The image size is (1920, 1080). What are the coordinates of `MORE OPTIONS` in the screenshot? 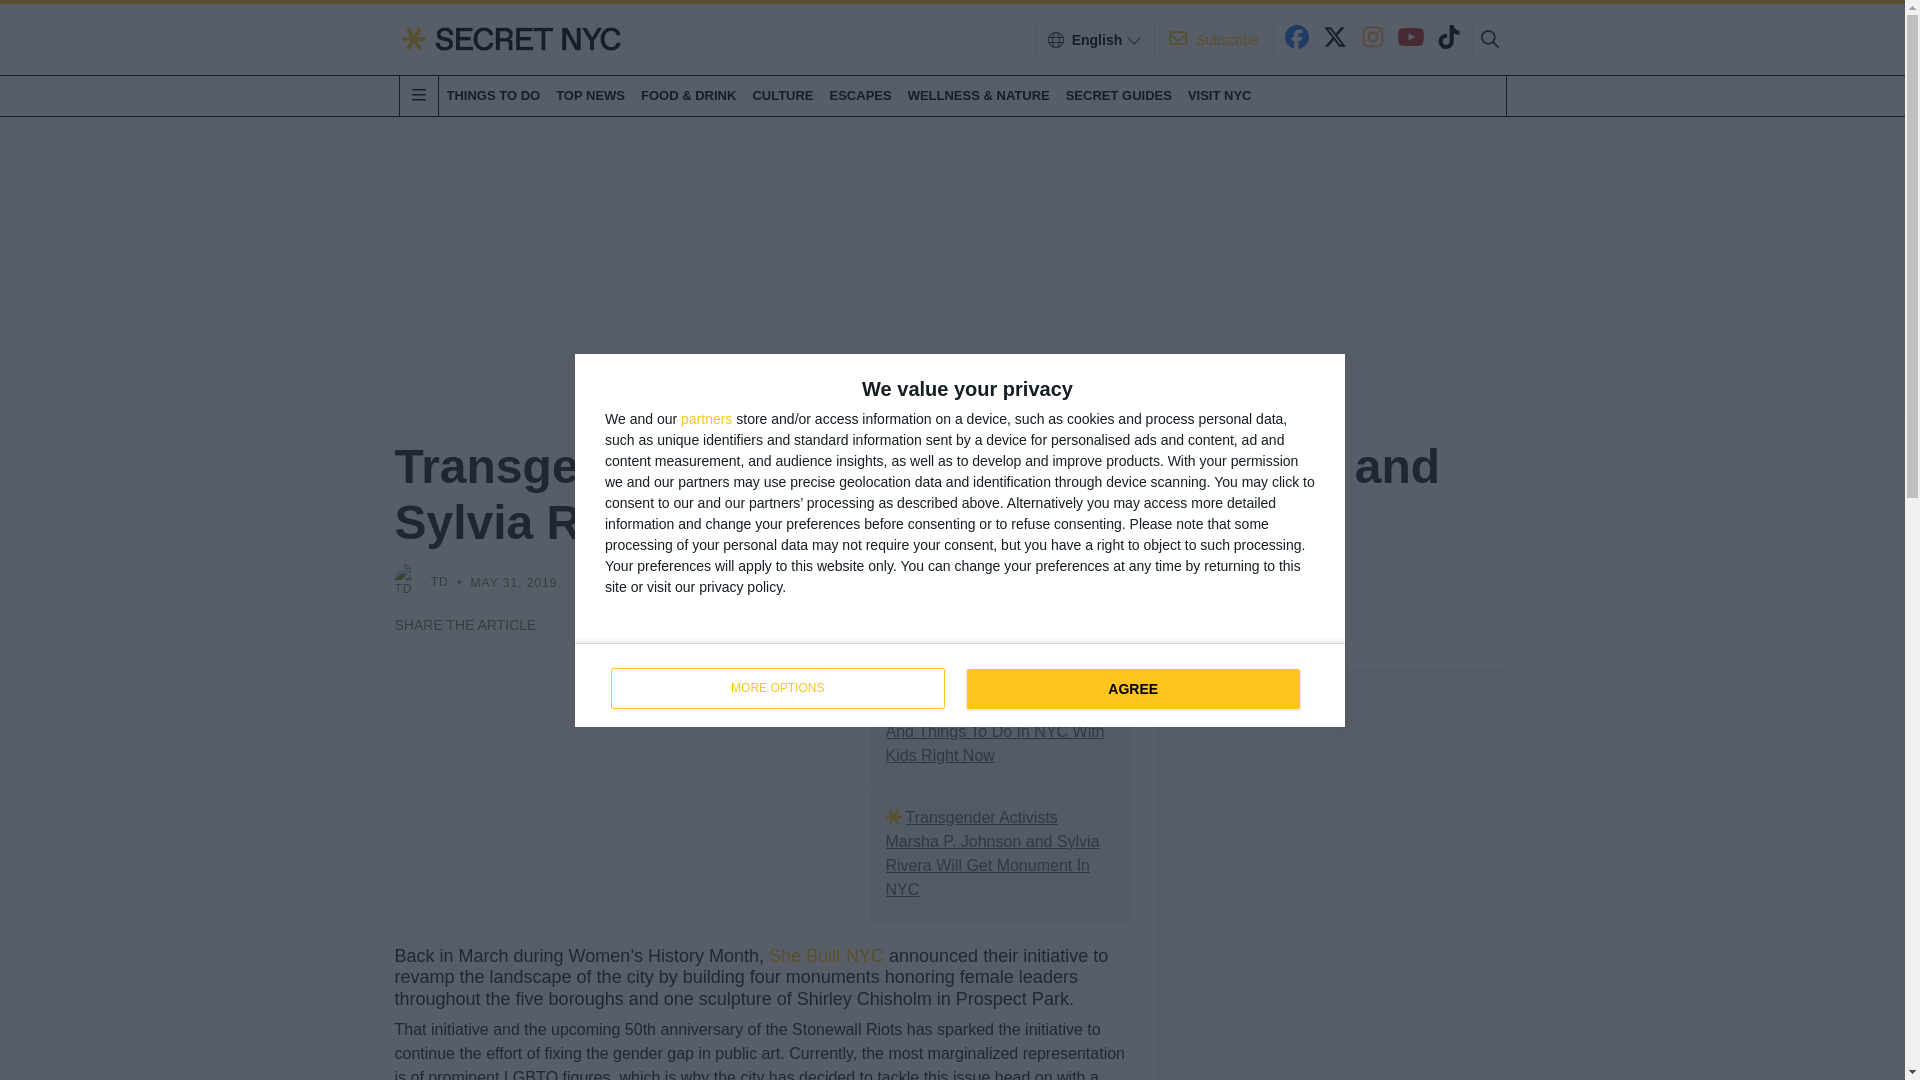 It's located at (777, 688).